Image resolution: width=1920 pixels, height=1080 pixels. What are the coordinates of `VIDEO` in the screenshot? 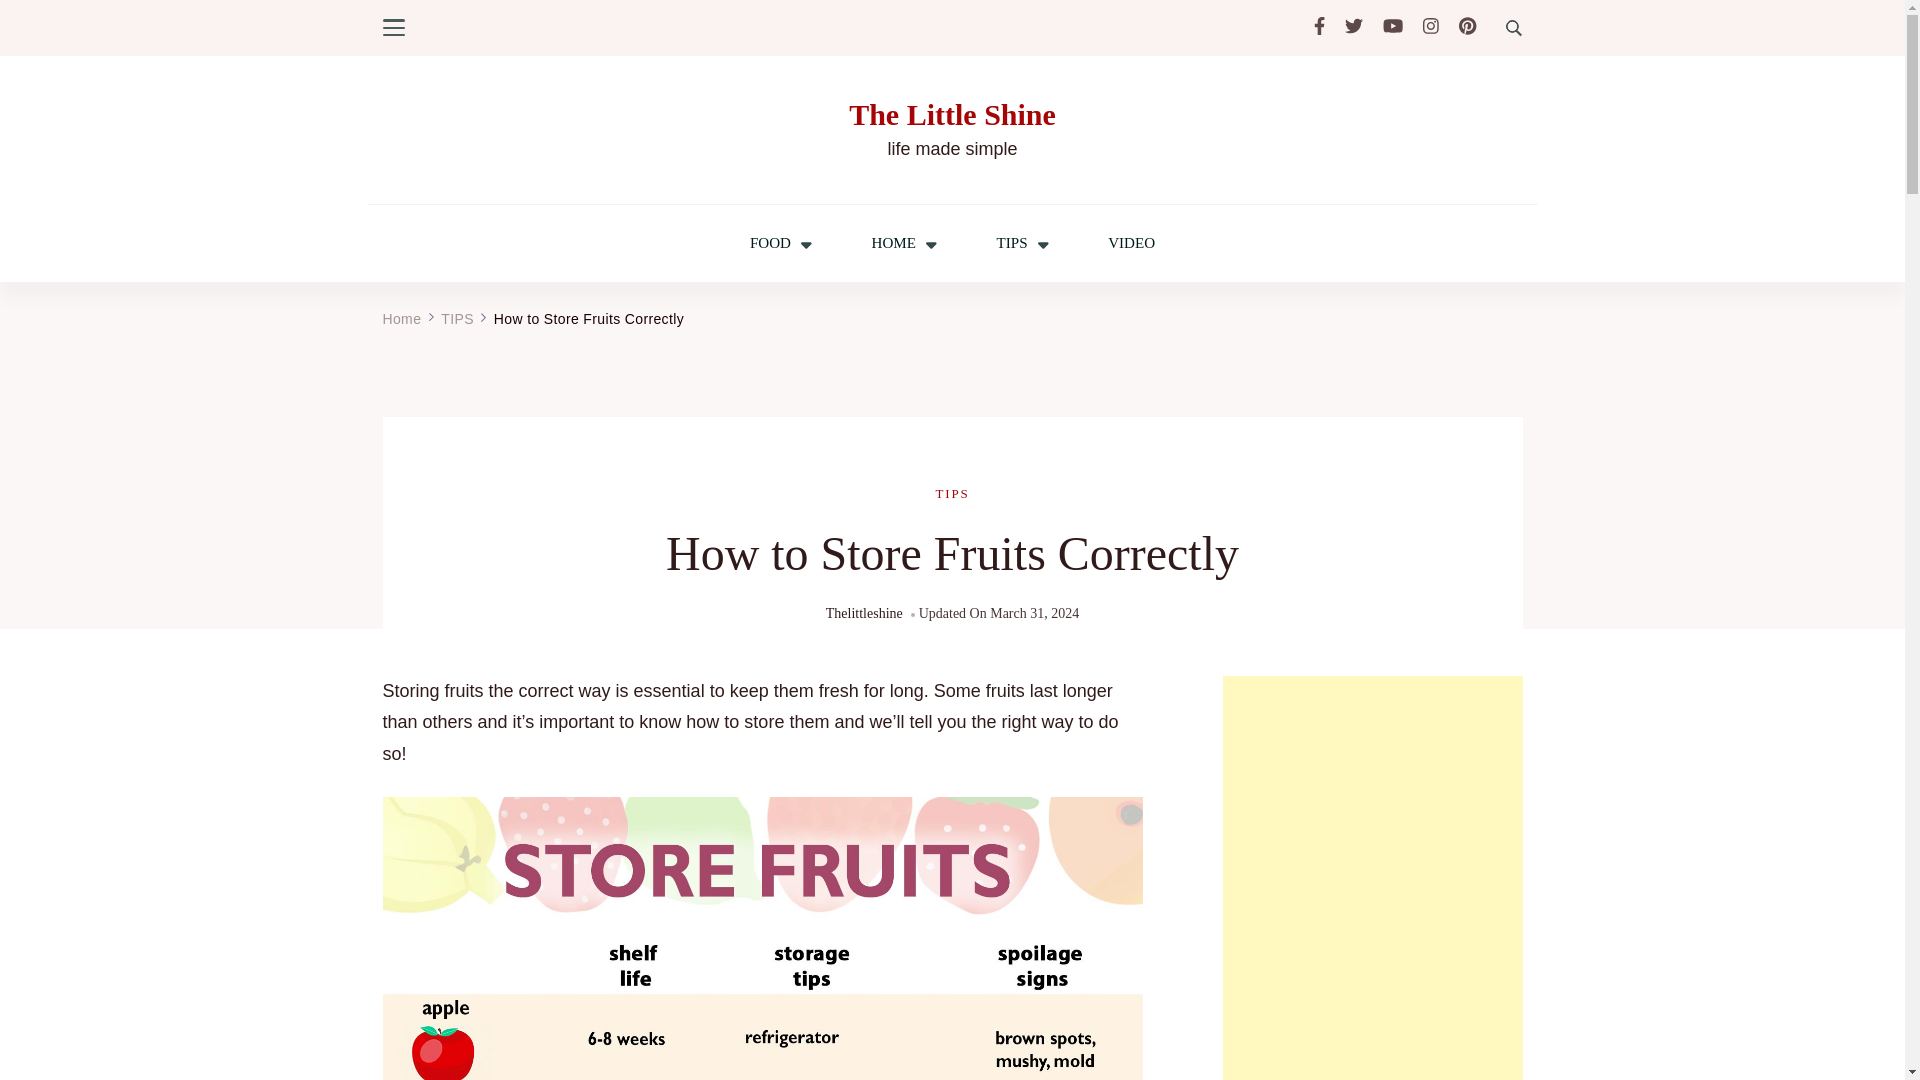 It's located at (1131, 243).